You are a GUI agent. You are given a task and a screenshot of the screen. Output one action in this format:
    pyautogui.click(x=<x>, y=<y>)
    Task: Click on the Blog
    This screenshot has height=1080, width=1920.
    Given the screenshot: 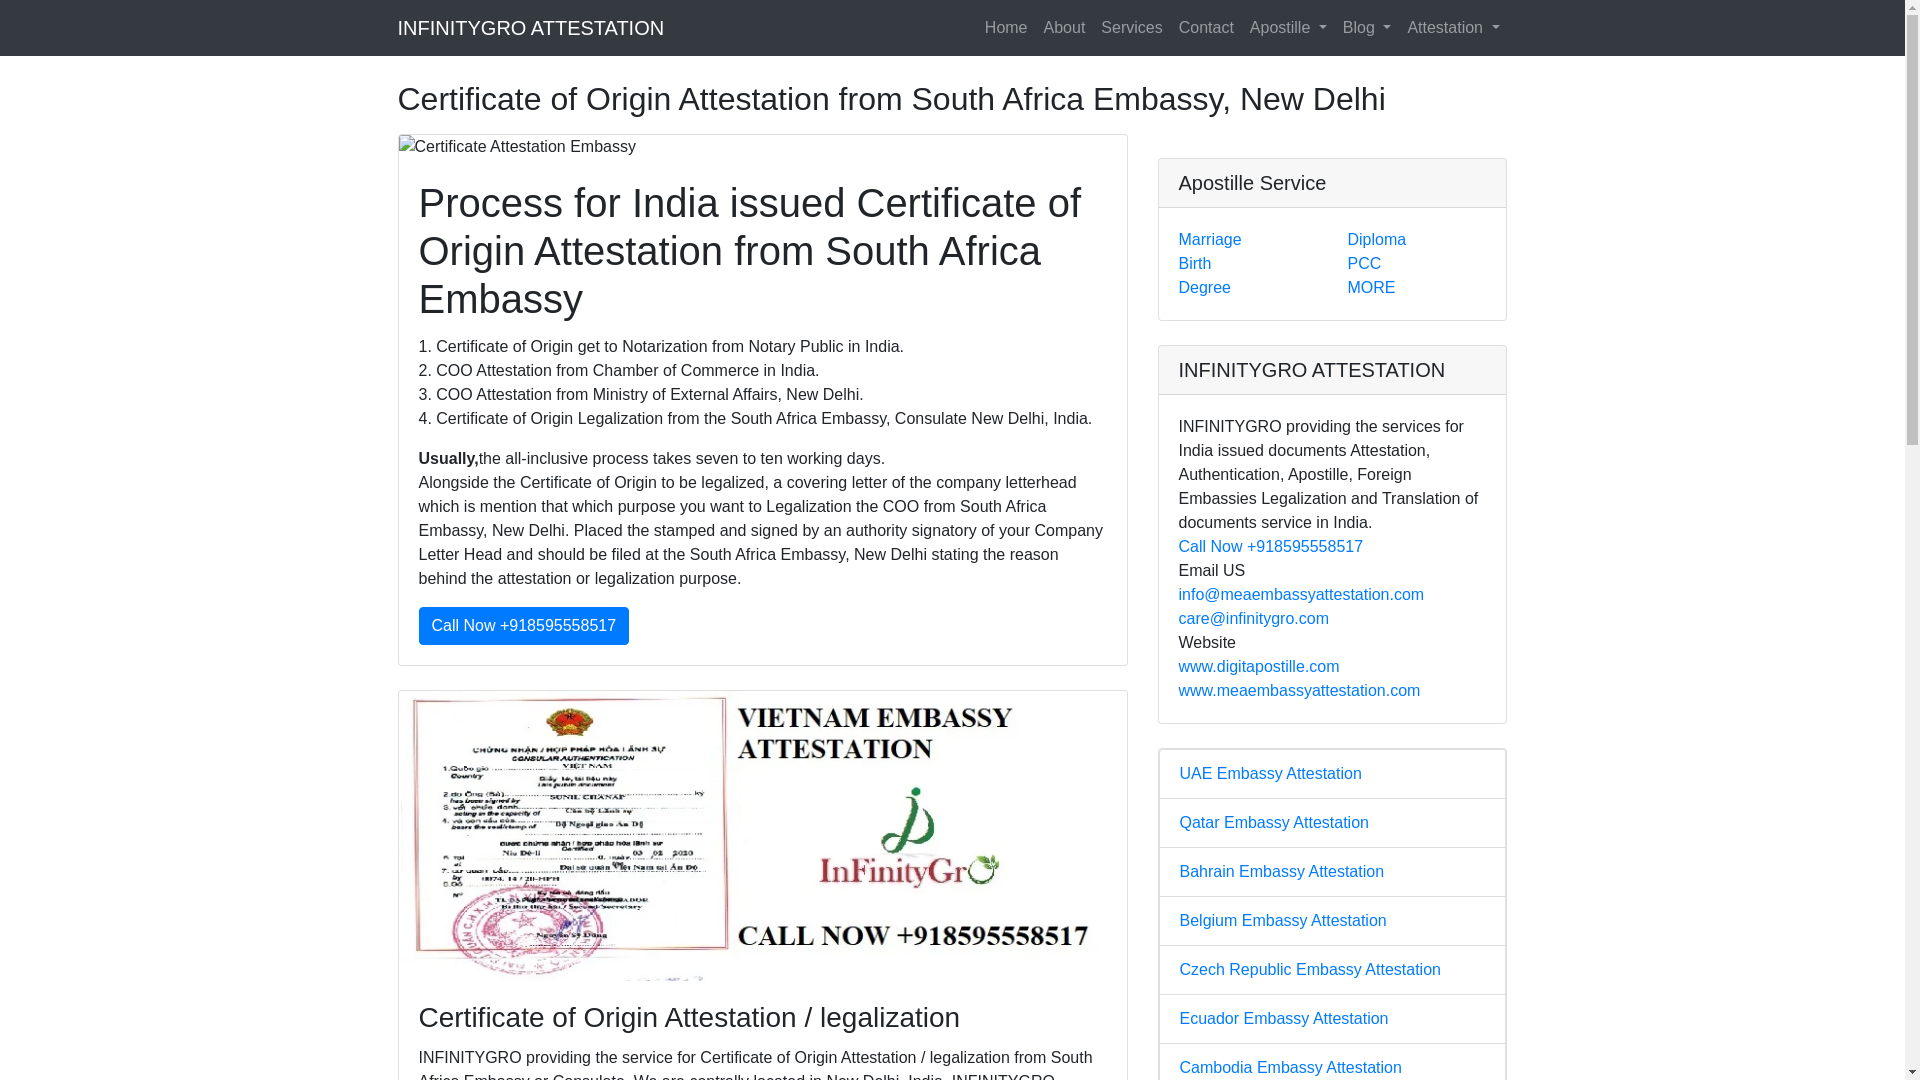 What is the action you would take?
    pyautogui.click(x=1366, y=27)
    